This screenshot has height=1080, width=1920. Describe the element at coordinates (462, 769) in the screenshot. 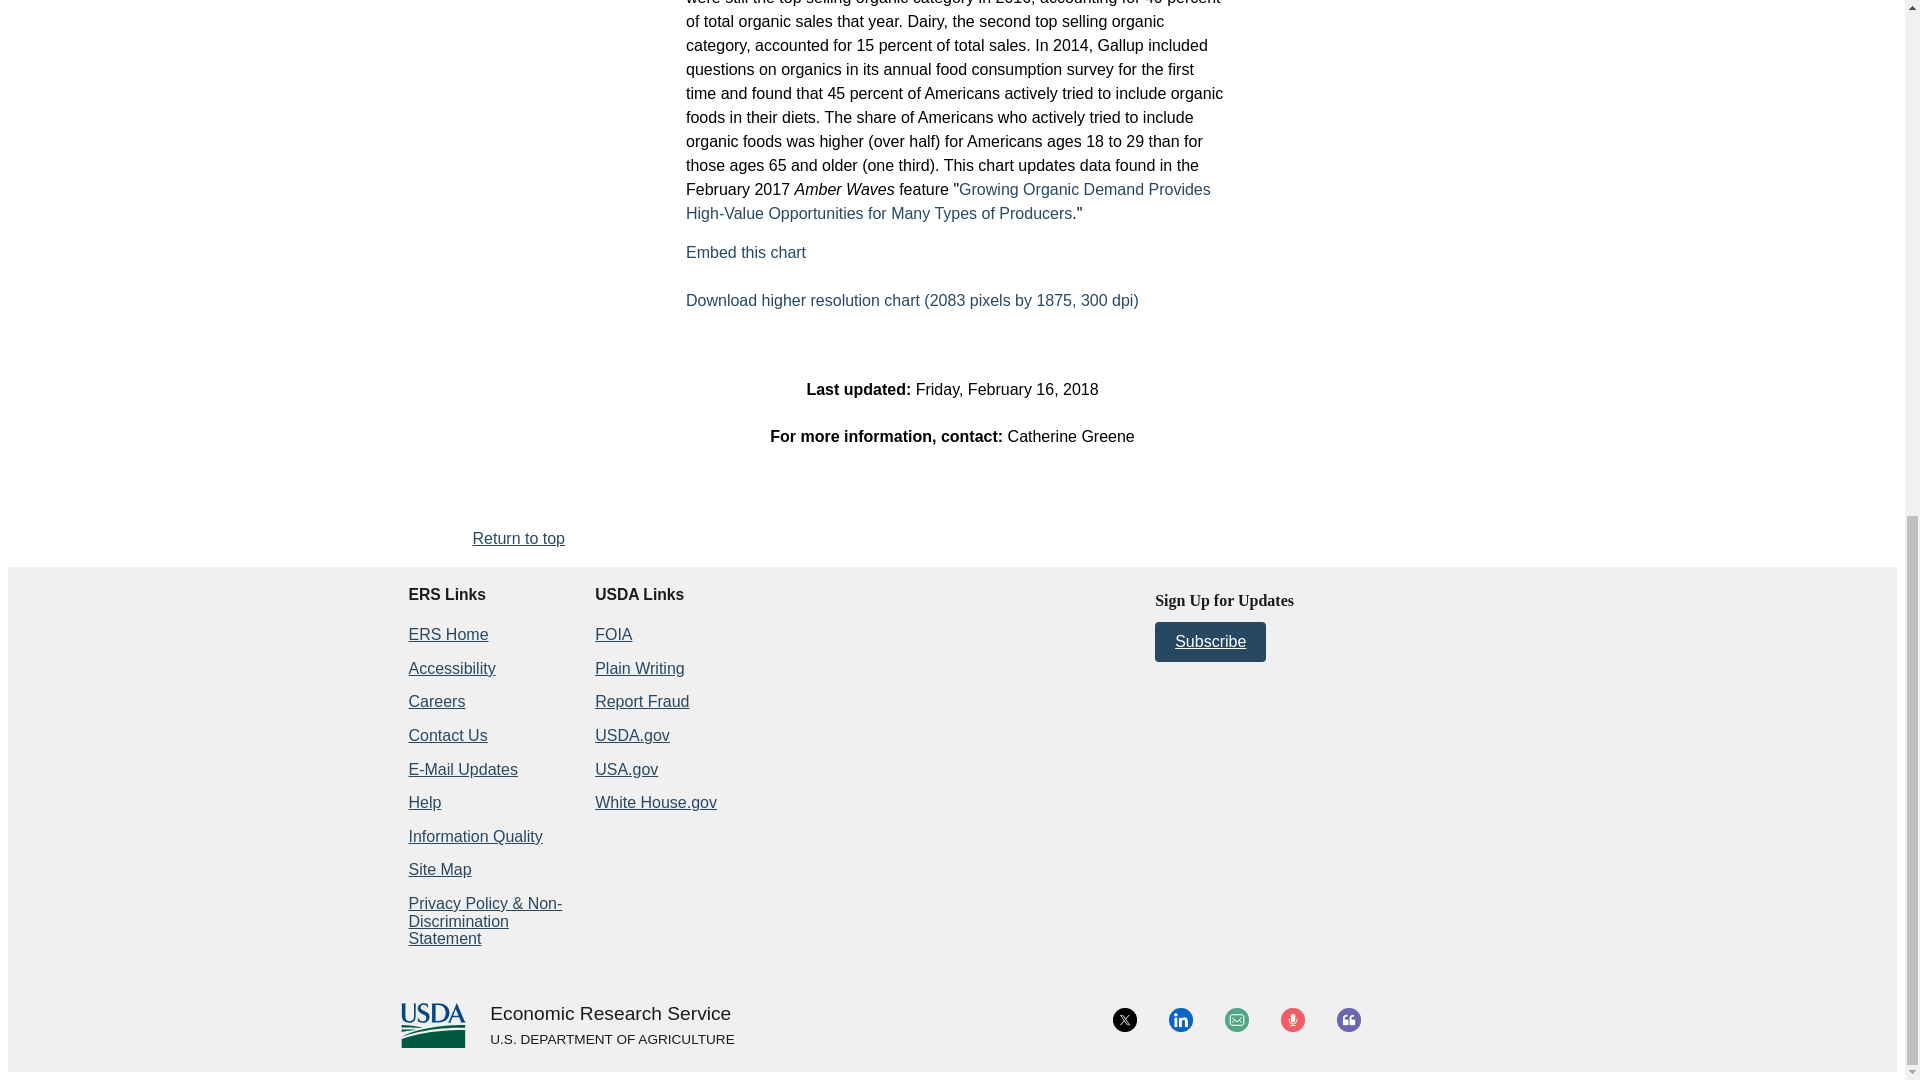

I see `E-Mail Updates` at that location.